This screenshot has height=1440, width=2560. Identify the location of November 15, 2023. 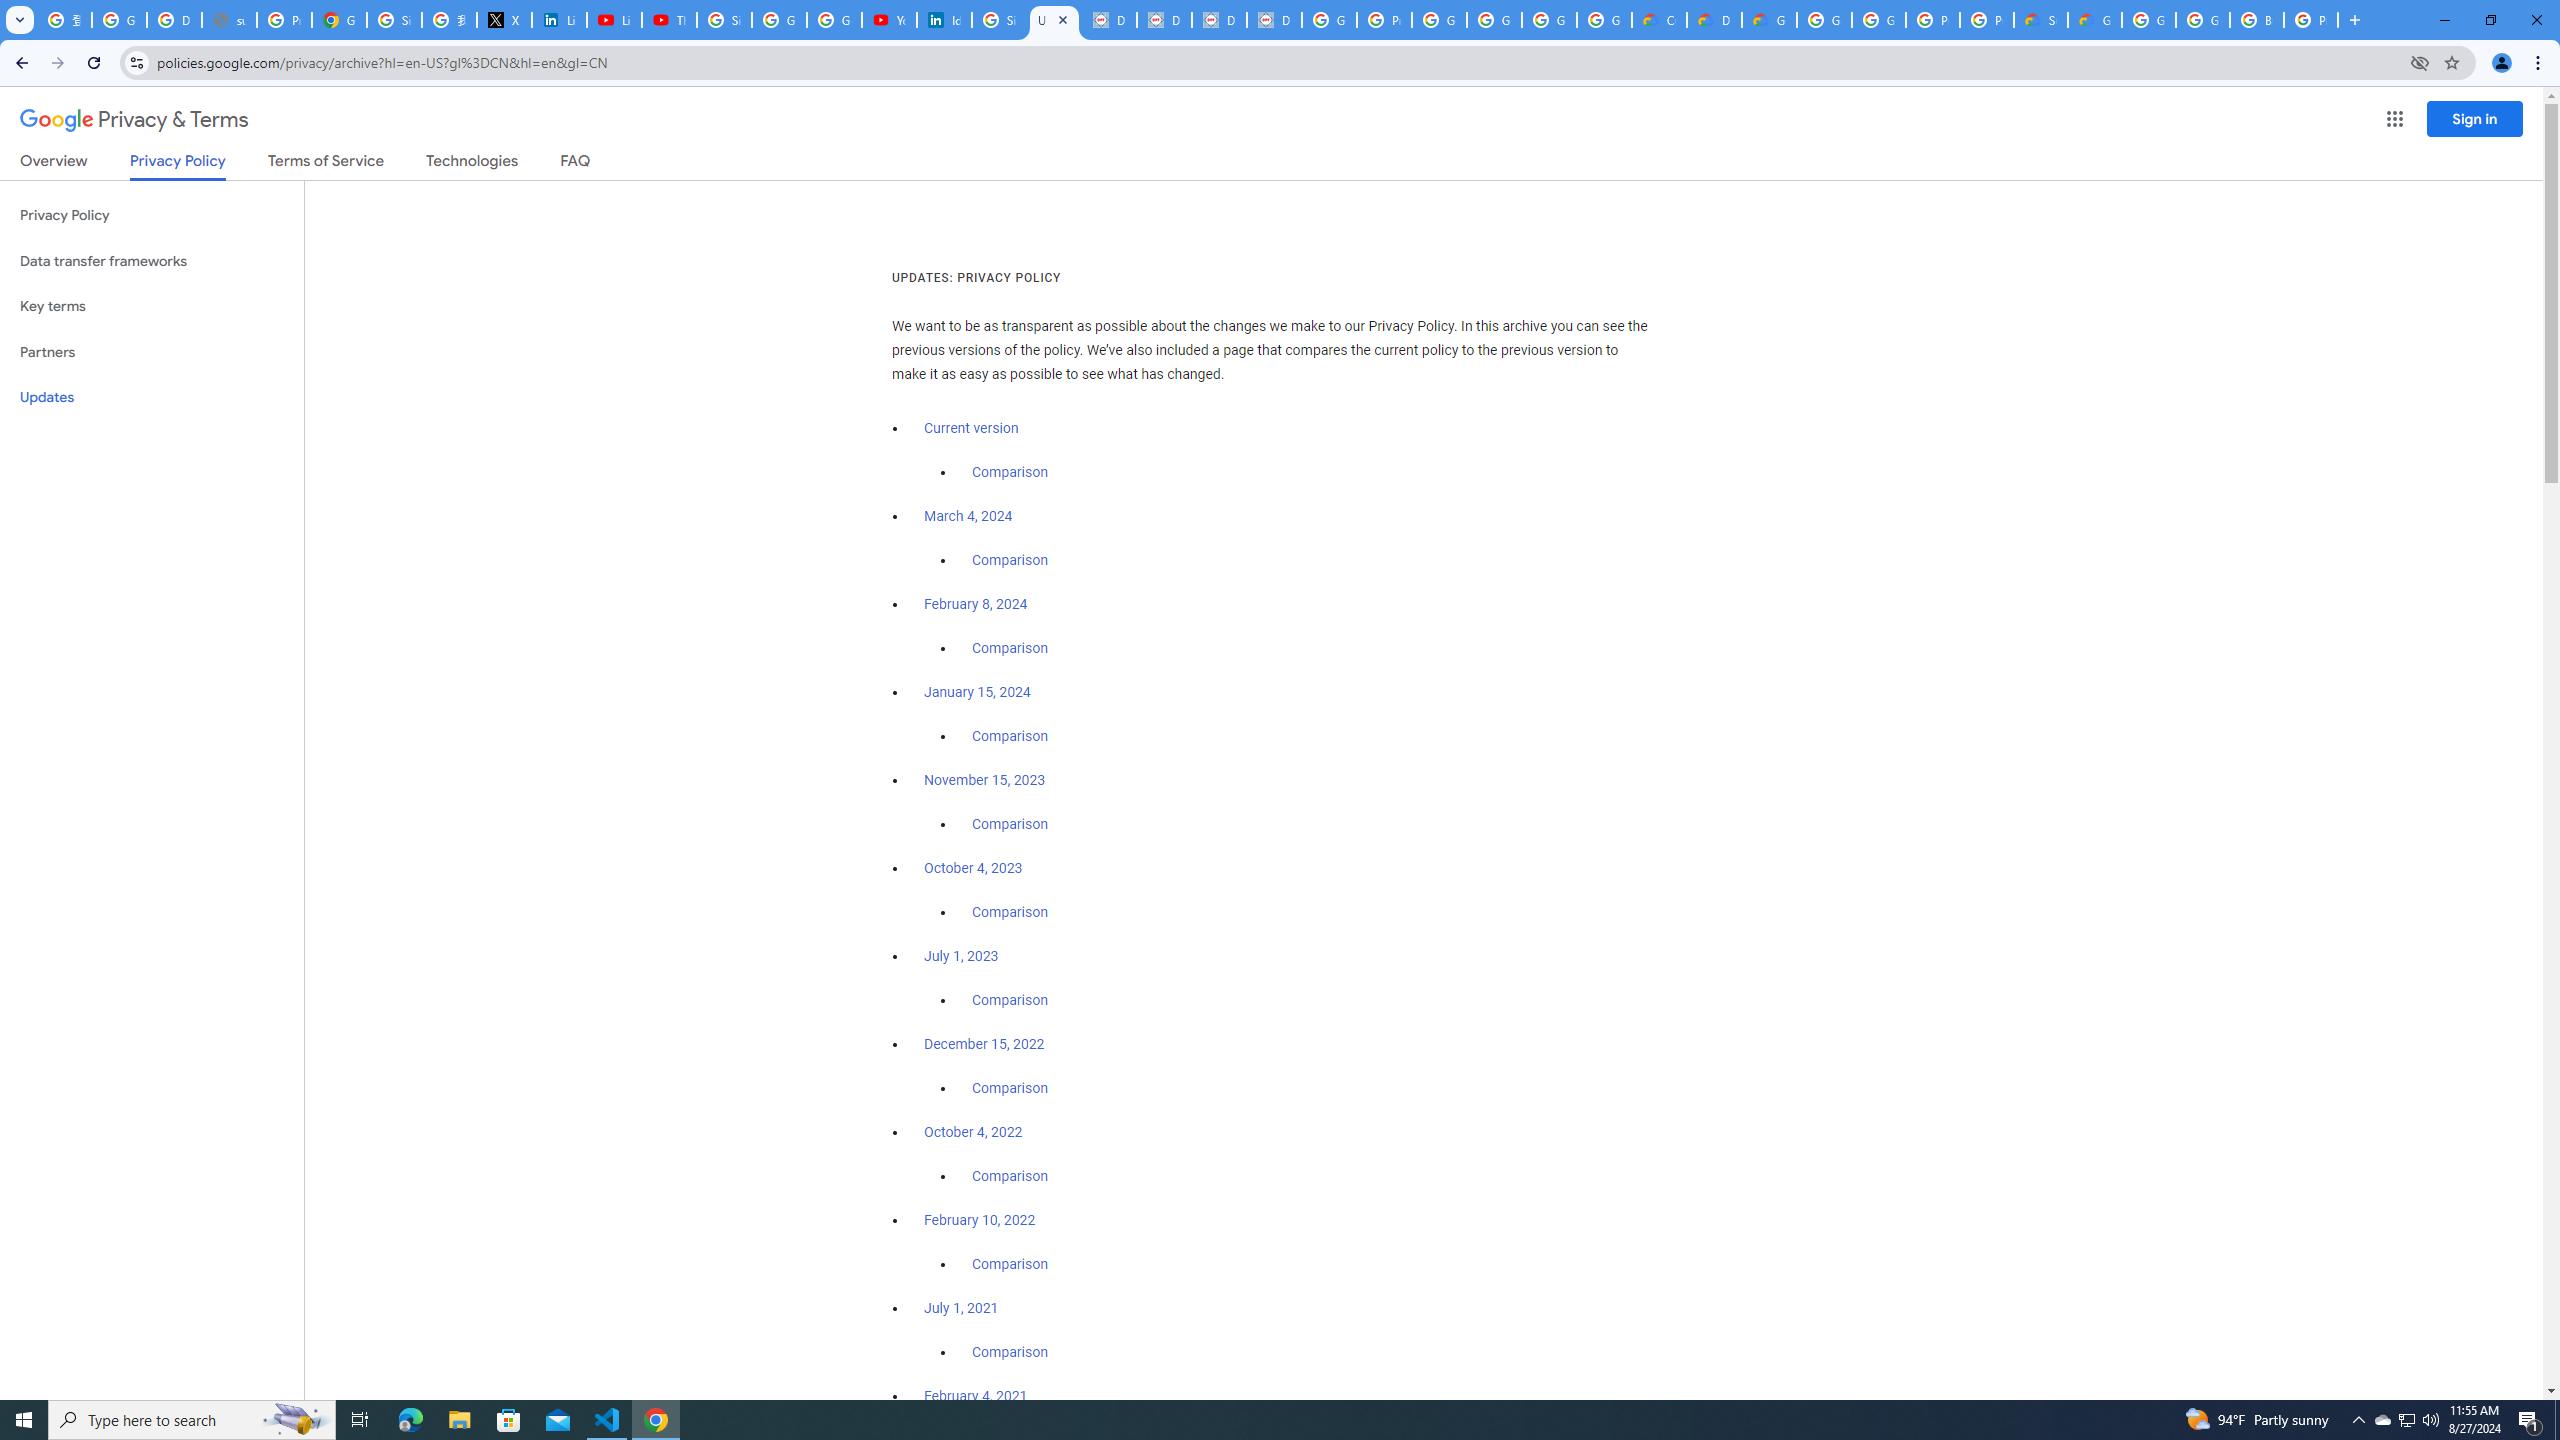
(986, 780).